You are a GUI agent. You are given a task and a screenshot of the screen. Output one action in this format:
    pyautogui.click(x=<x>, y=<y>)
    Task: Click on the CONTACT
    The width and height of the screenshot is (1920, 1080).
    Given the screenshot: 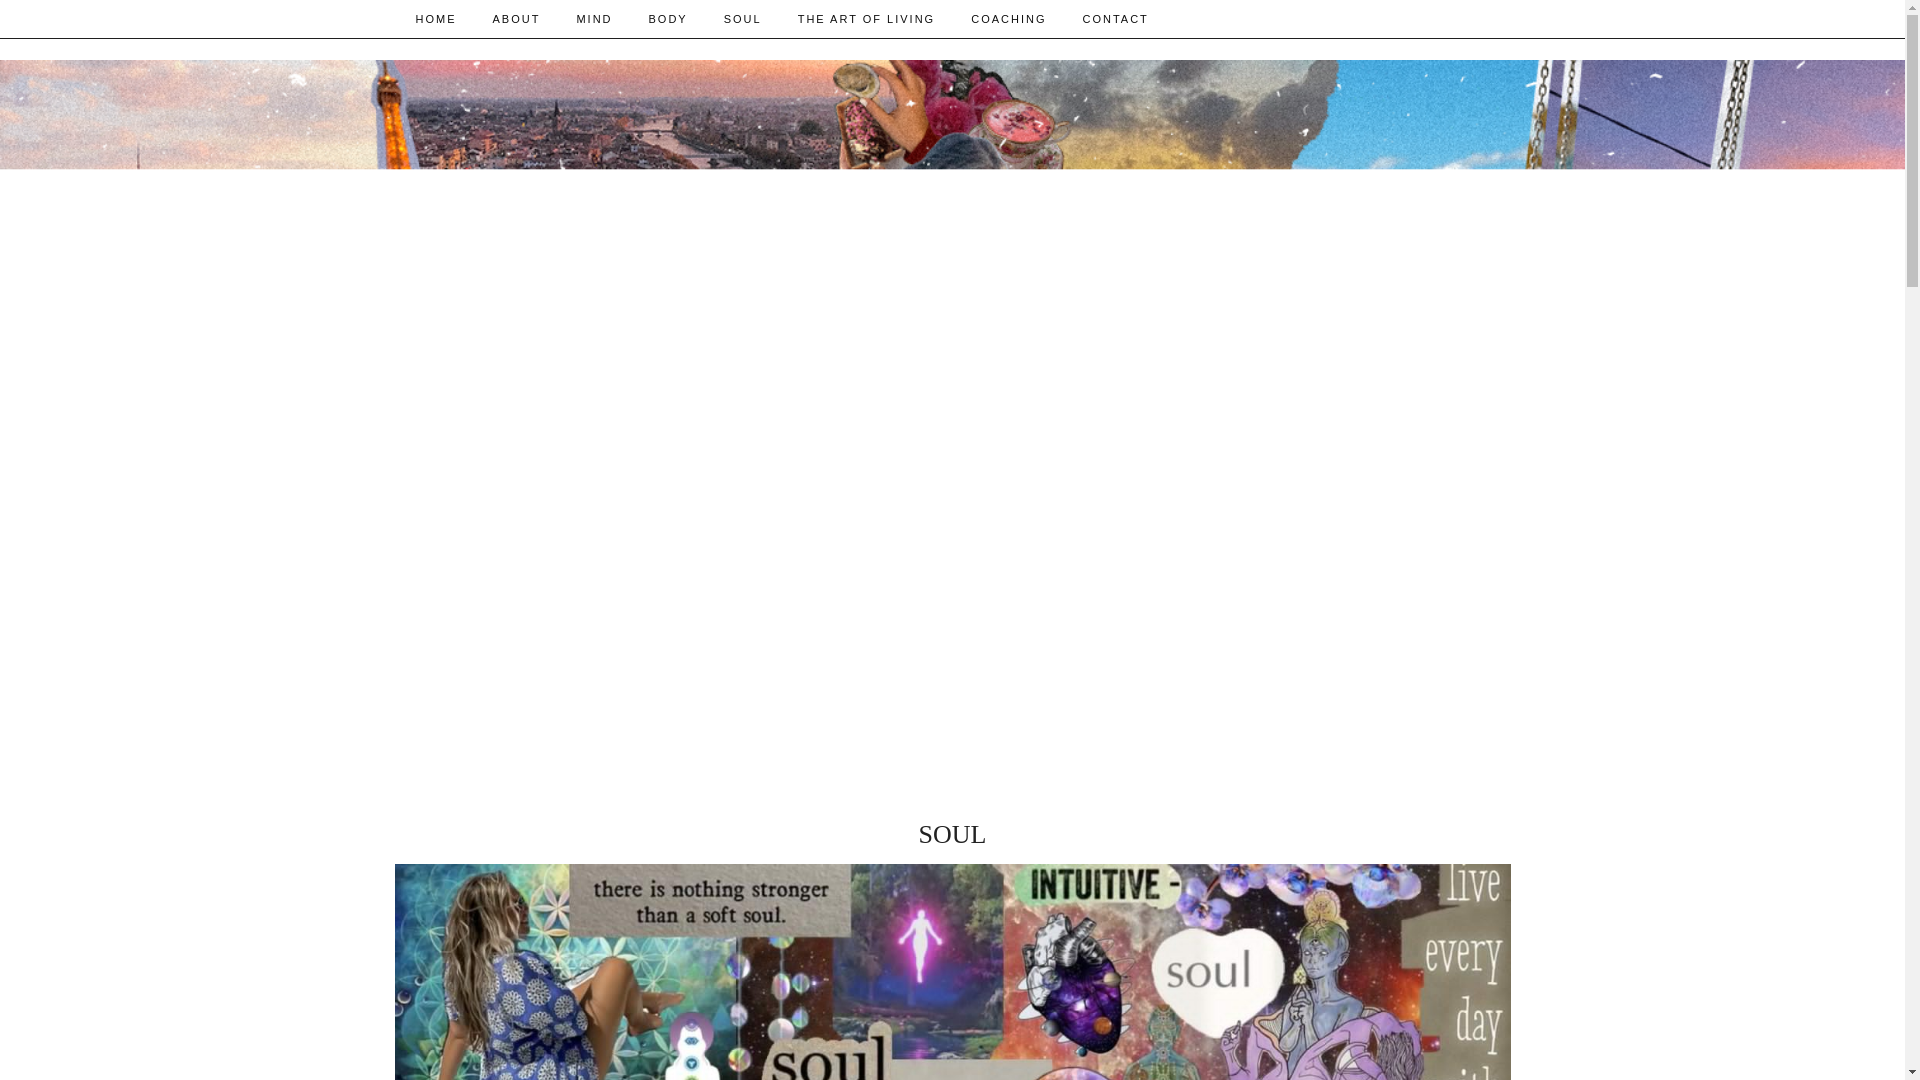 What is the action you would take?
    pyautogui.click(x=1114, y=18)
    